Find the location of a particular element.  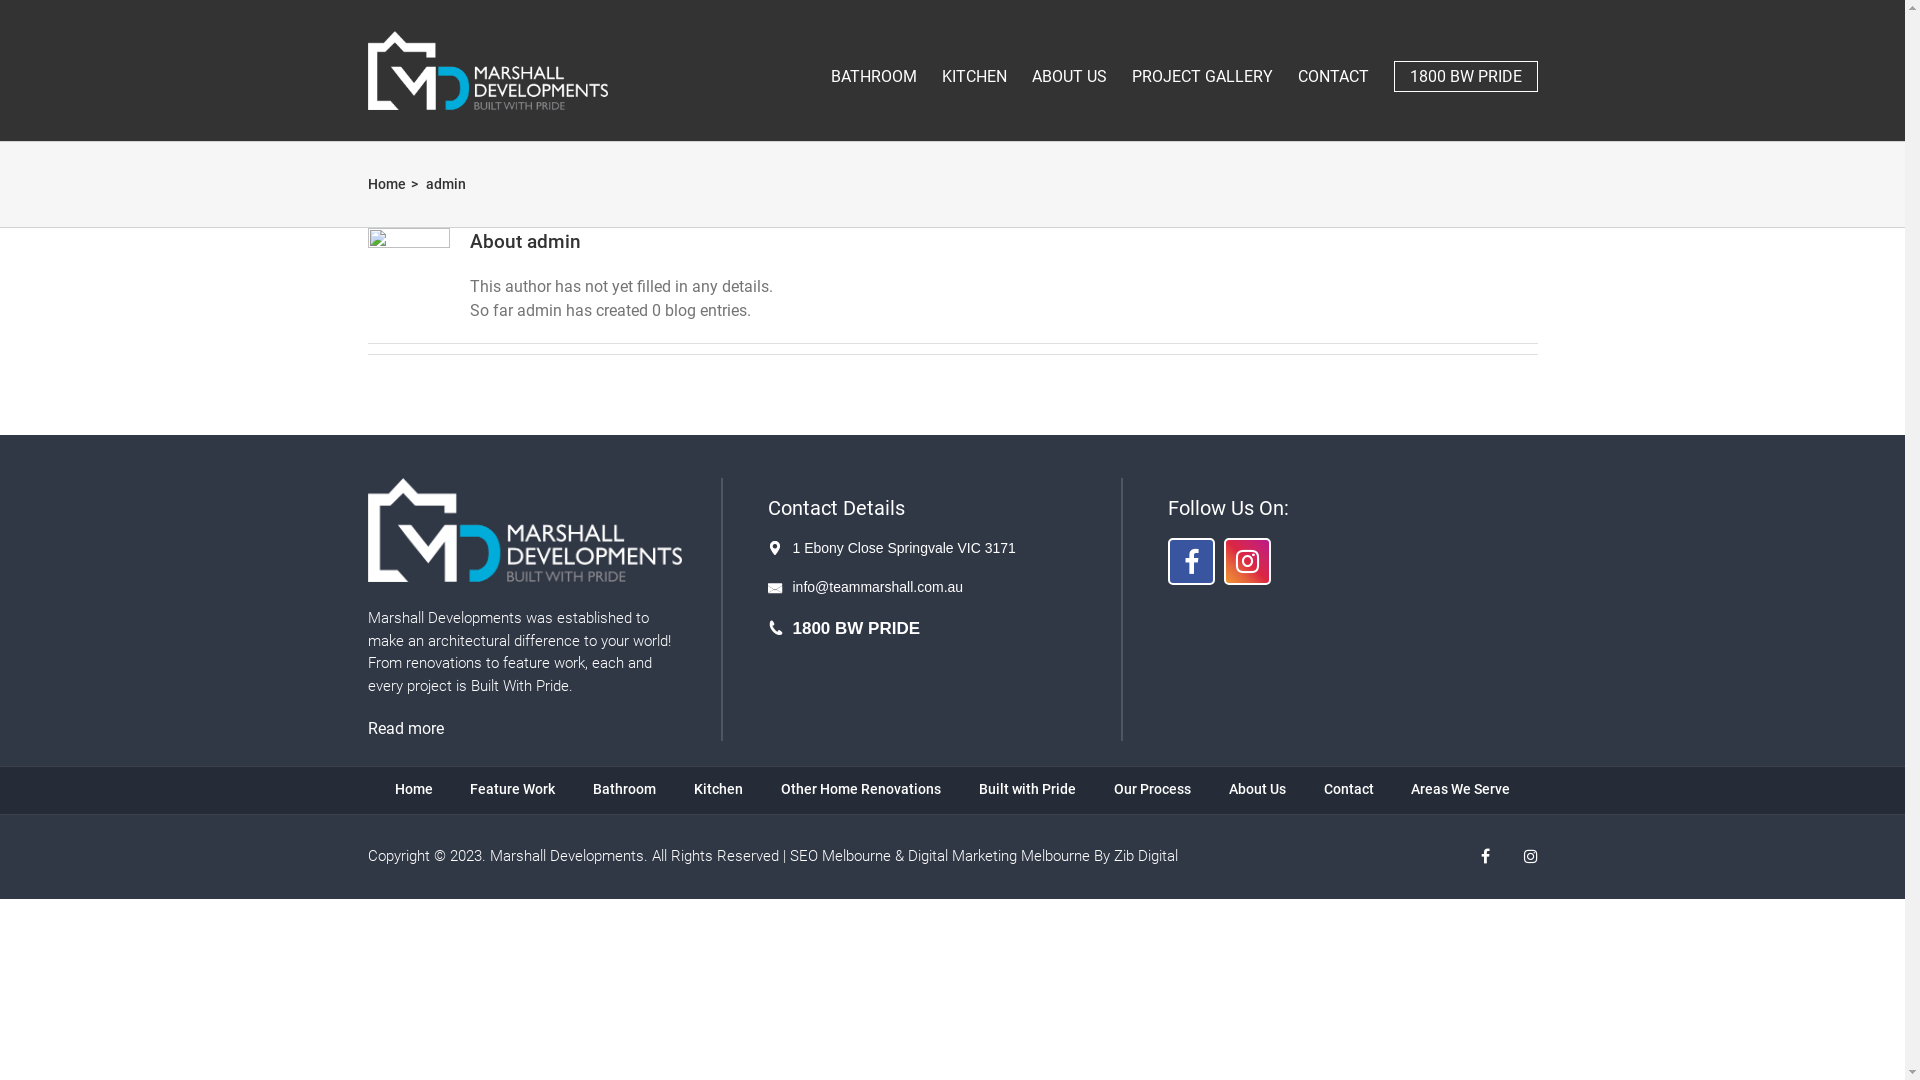

Home is located at coordinates (414, 789).